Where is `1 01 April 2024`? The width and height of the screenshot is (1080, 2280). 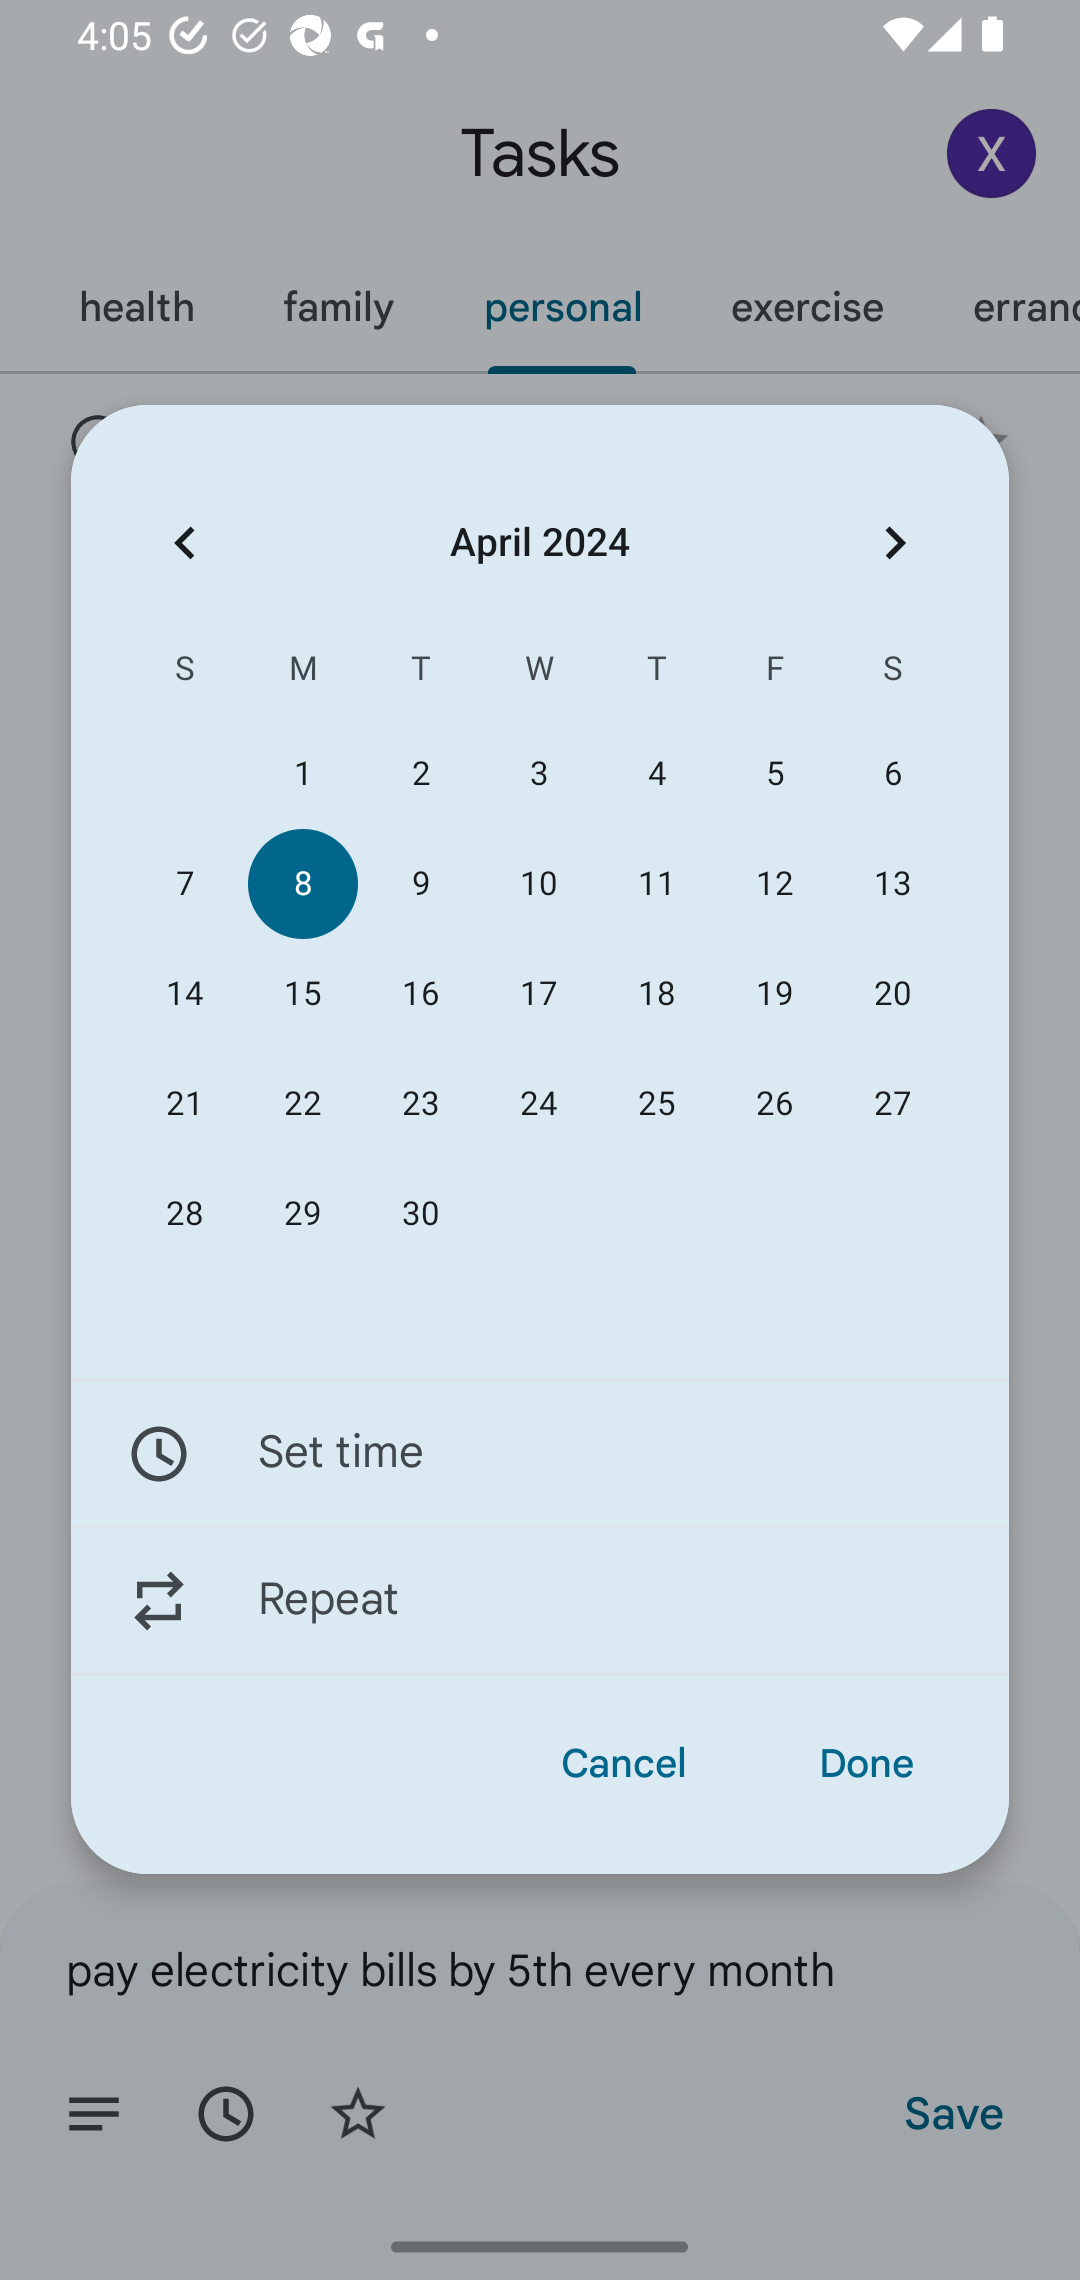 1 01 April 2024 is located at coordinates (302, 774).